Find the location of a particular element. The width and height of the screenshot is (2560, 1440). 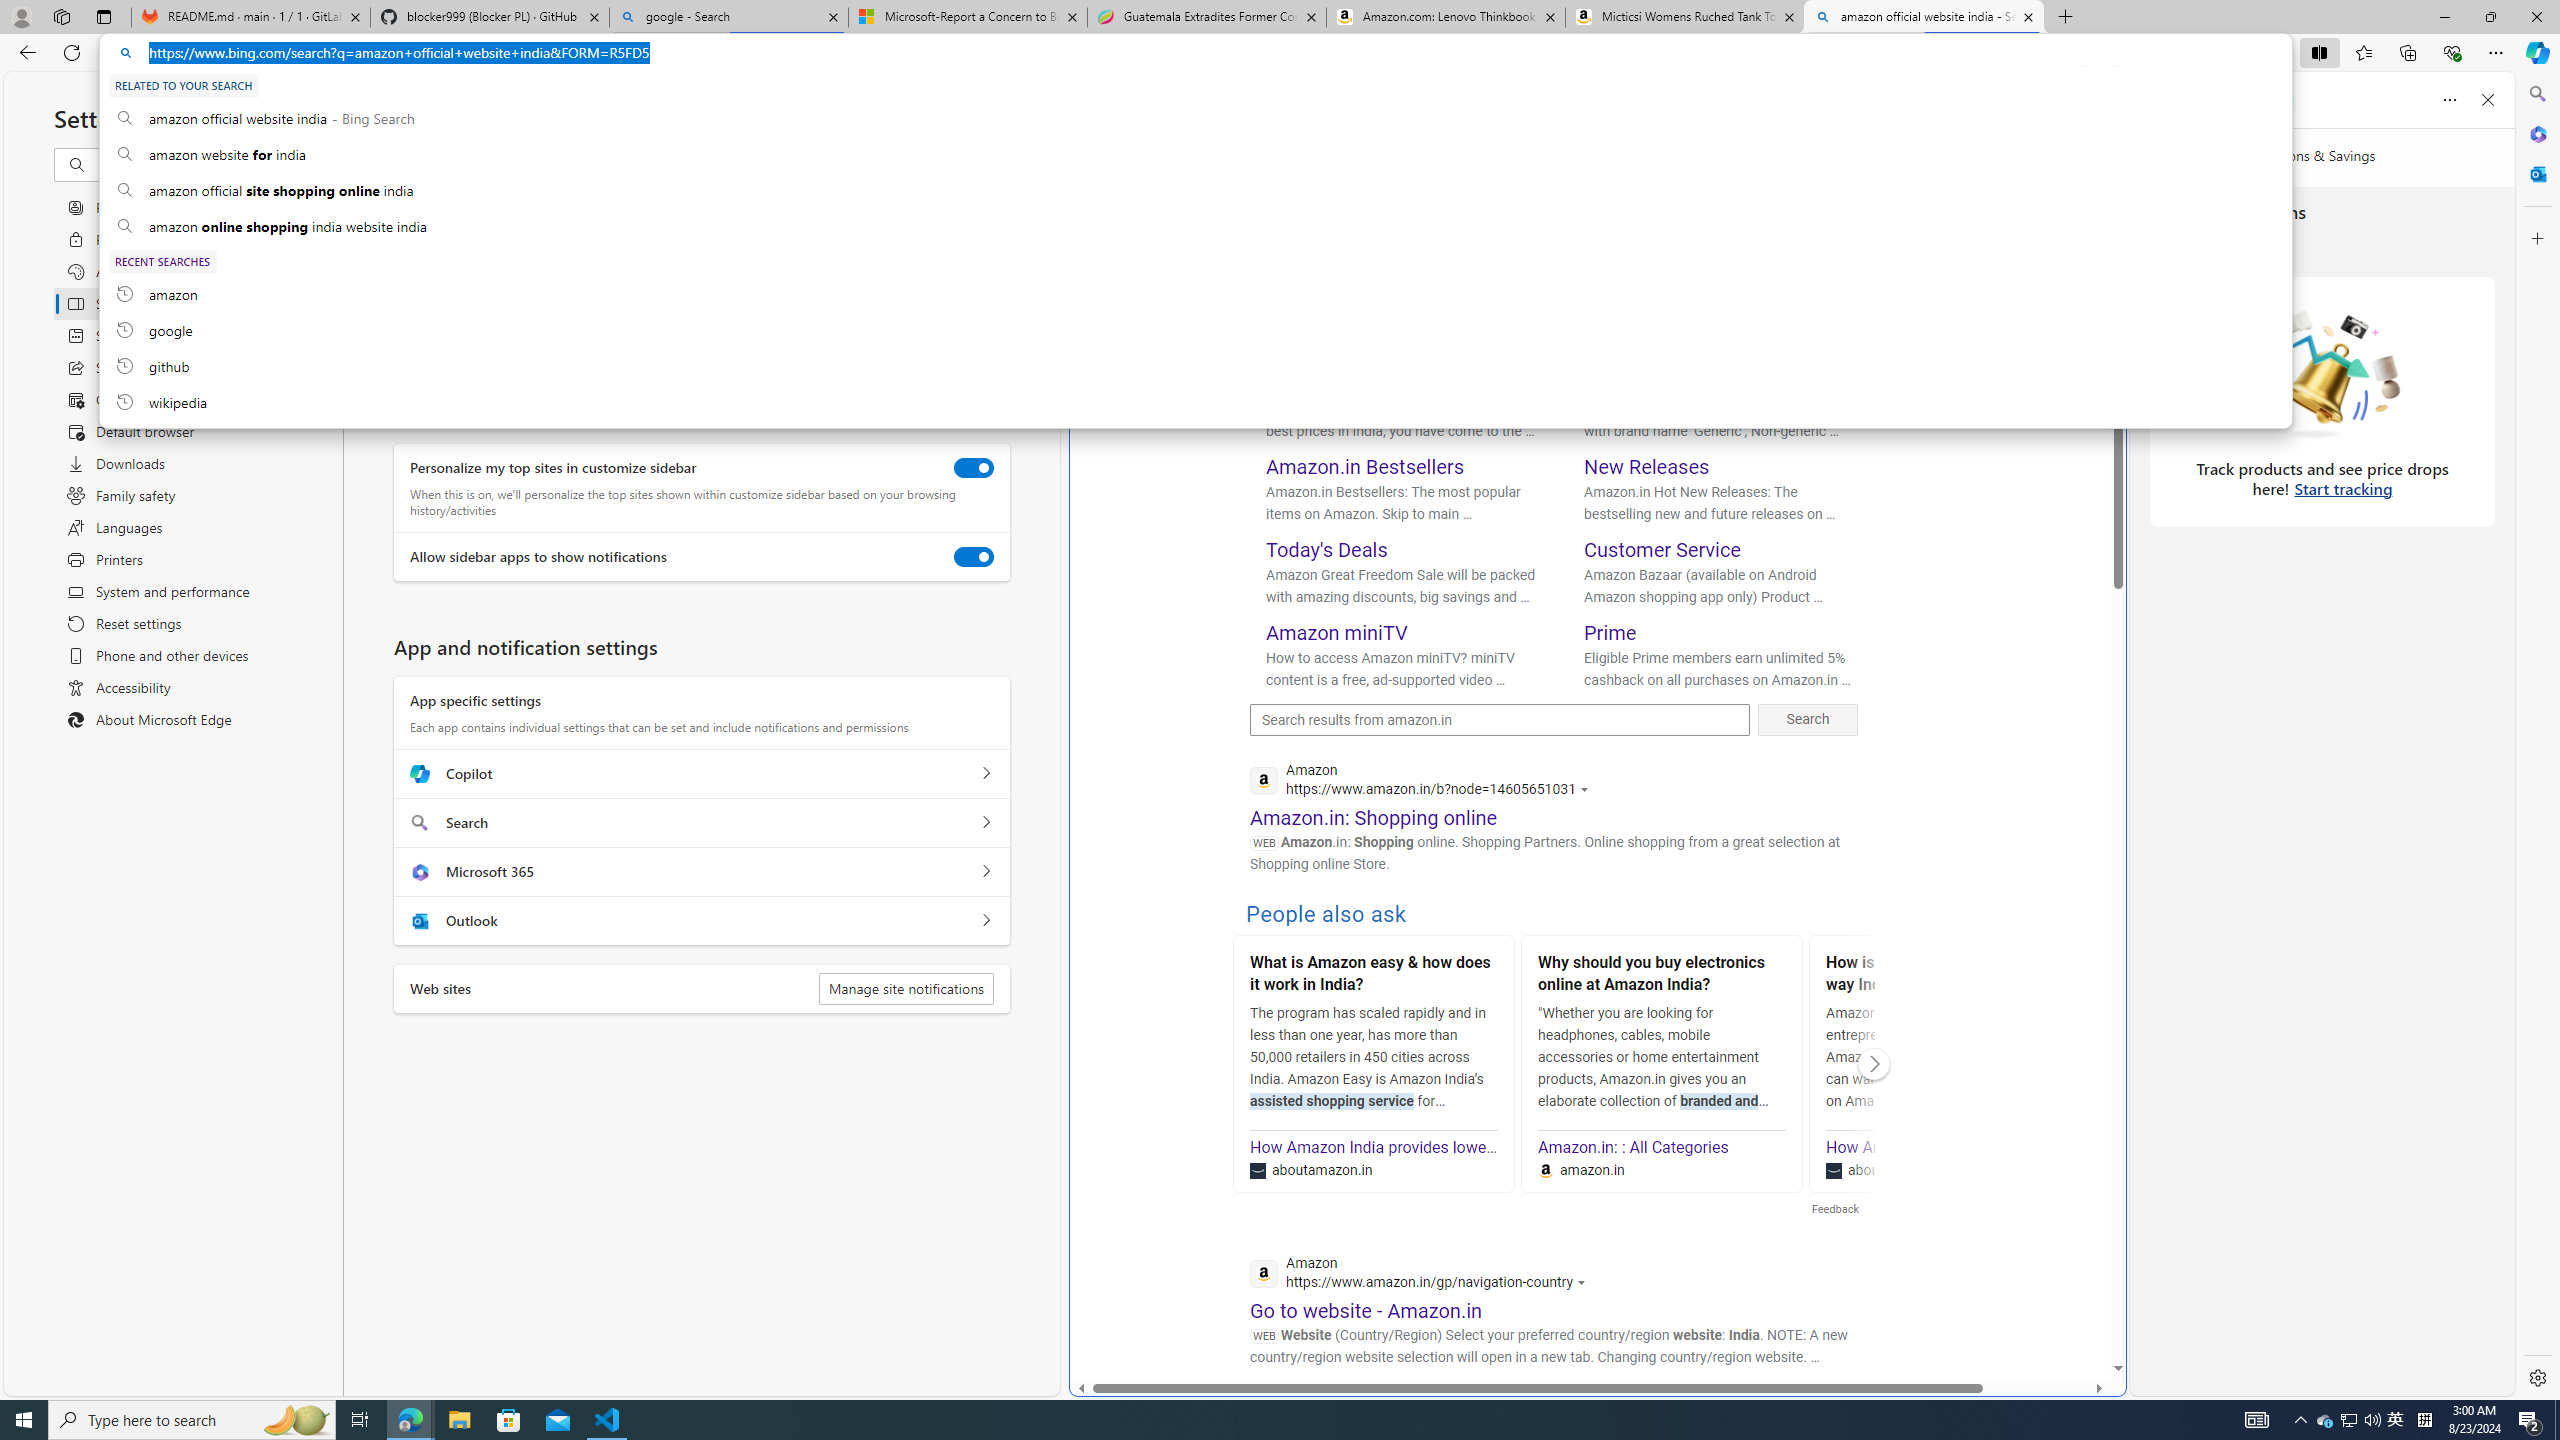

More options. is located at coordinates (2082, 79).